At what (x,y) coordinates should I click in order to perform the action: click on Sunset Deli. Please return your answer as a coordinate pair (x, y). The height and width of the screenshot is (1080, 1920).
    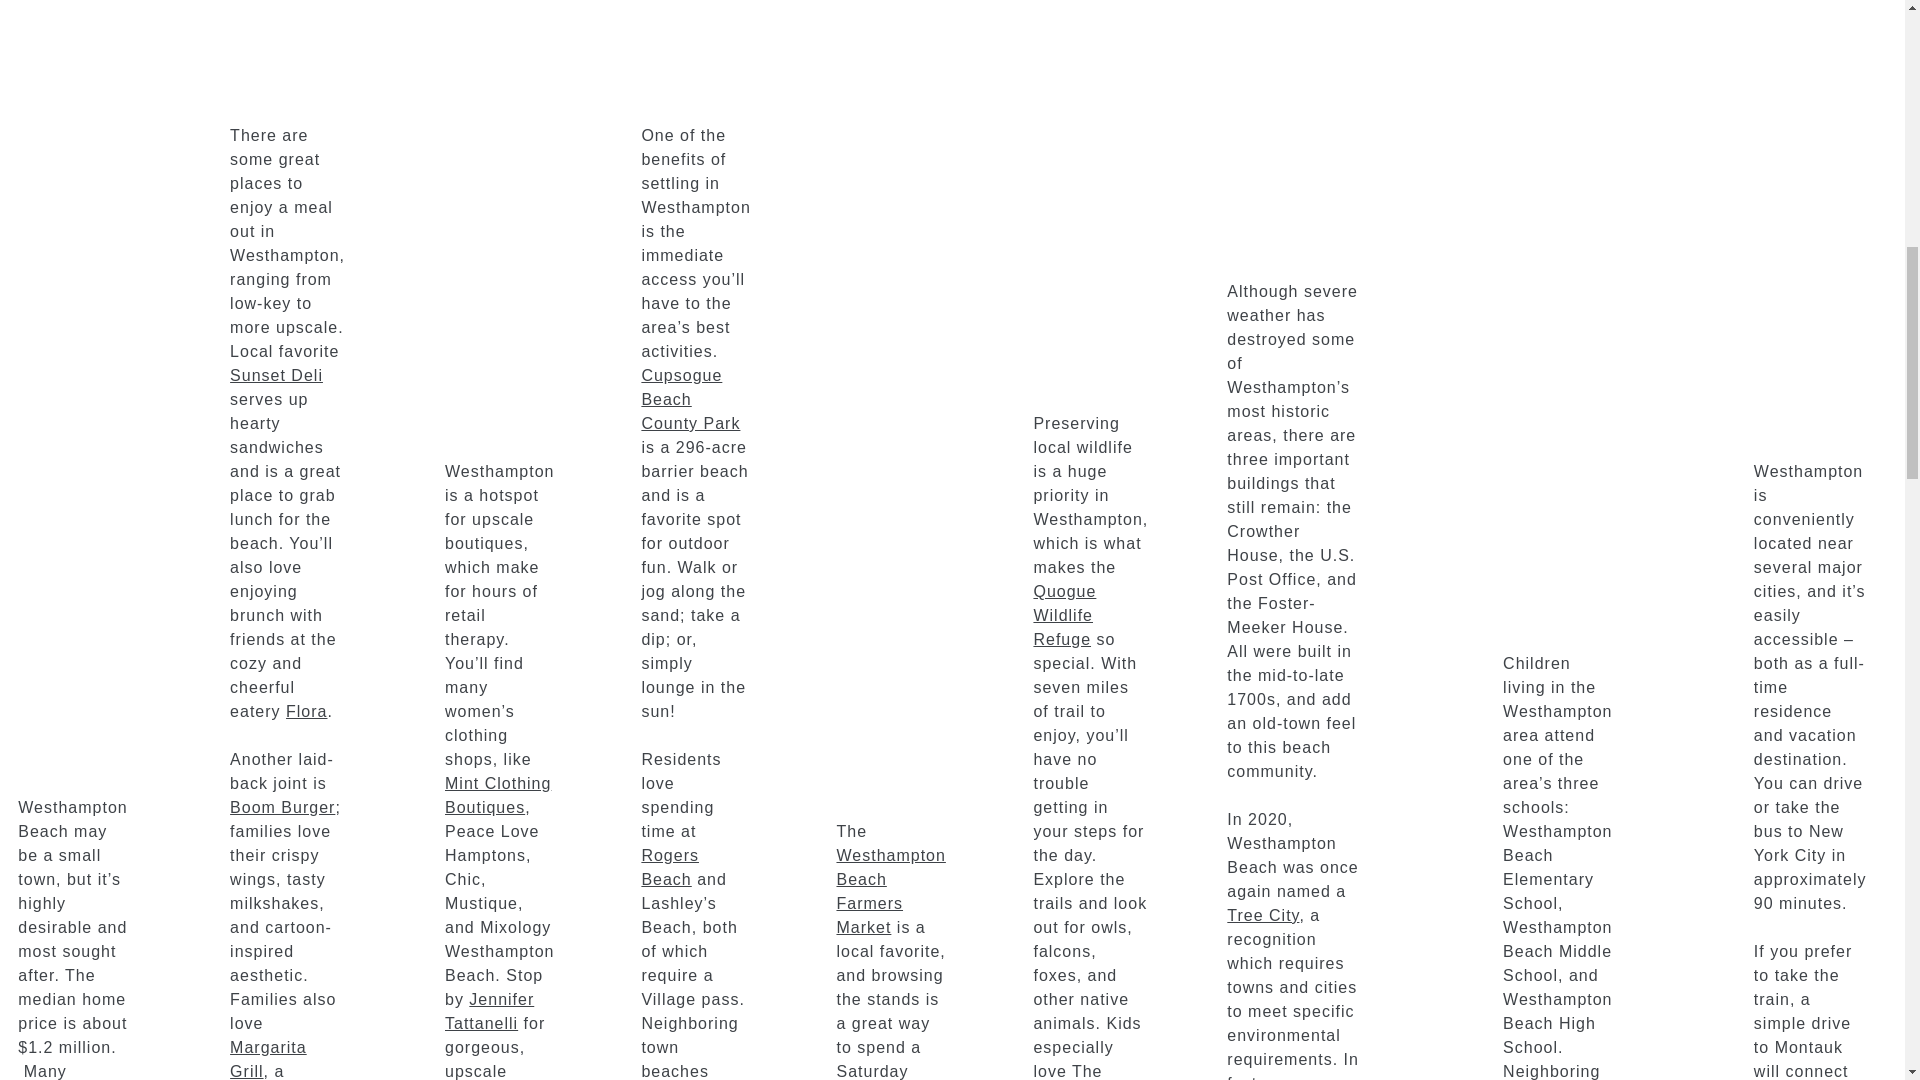
    Looking at the image, I should click on (276, 376).